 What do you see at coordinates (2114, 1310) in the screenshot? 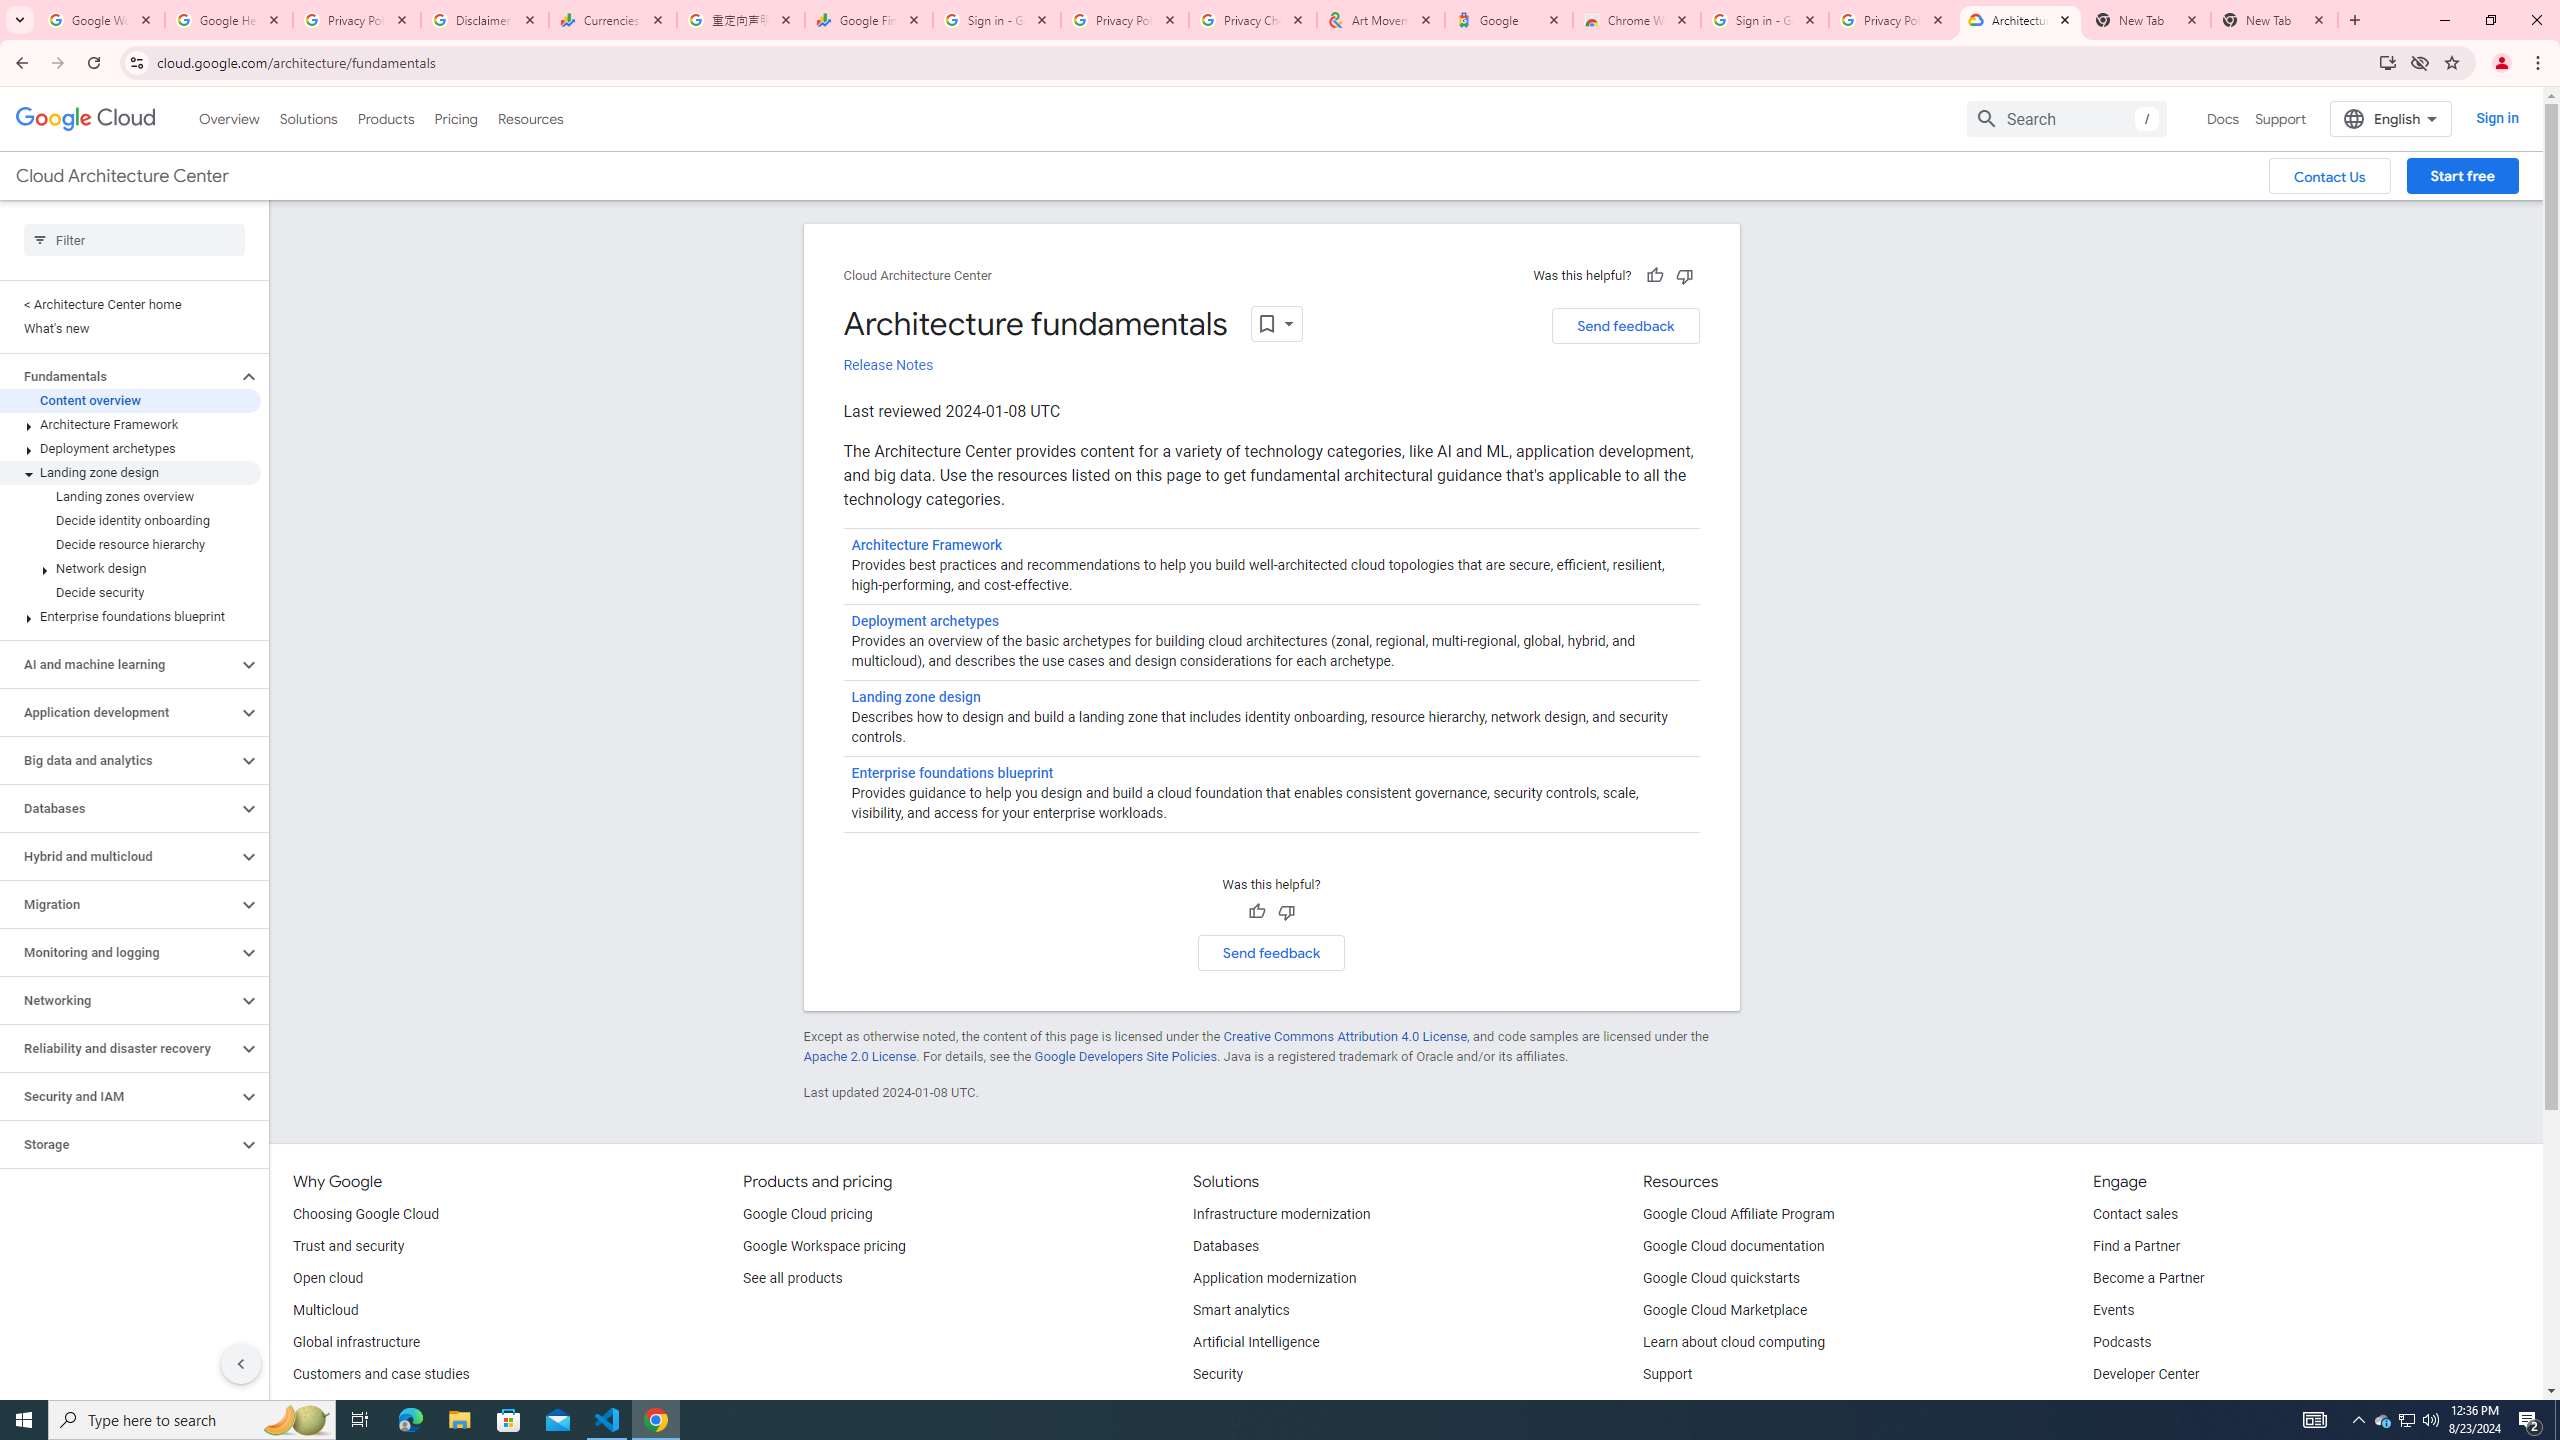
I see `Events` at bounding box center [2114, 1310].